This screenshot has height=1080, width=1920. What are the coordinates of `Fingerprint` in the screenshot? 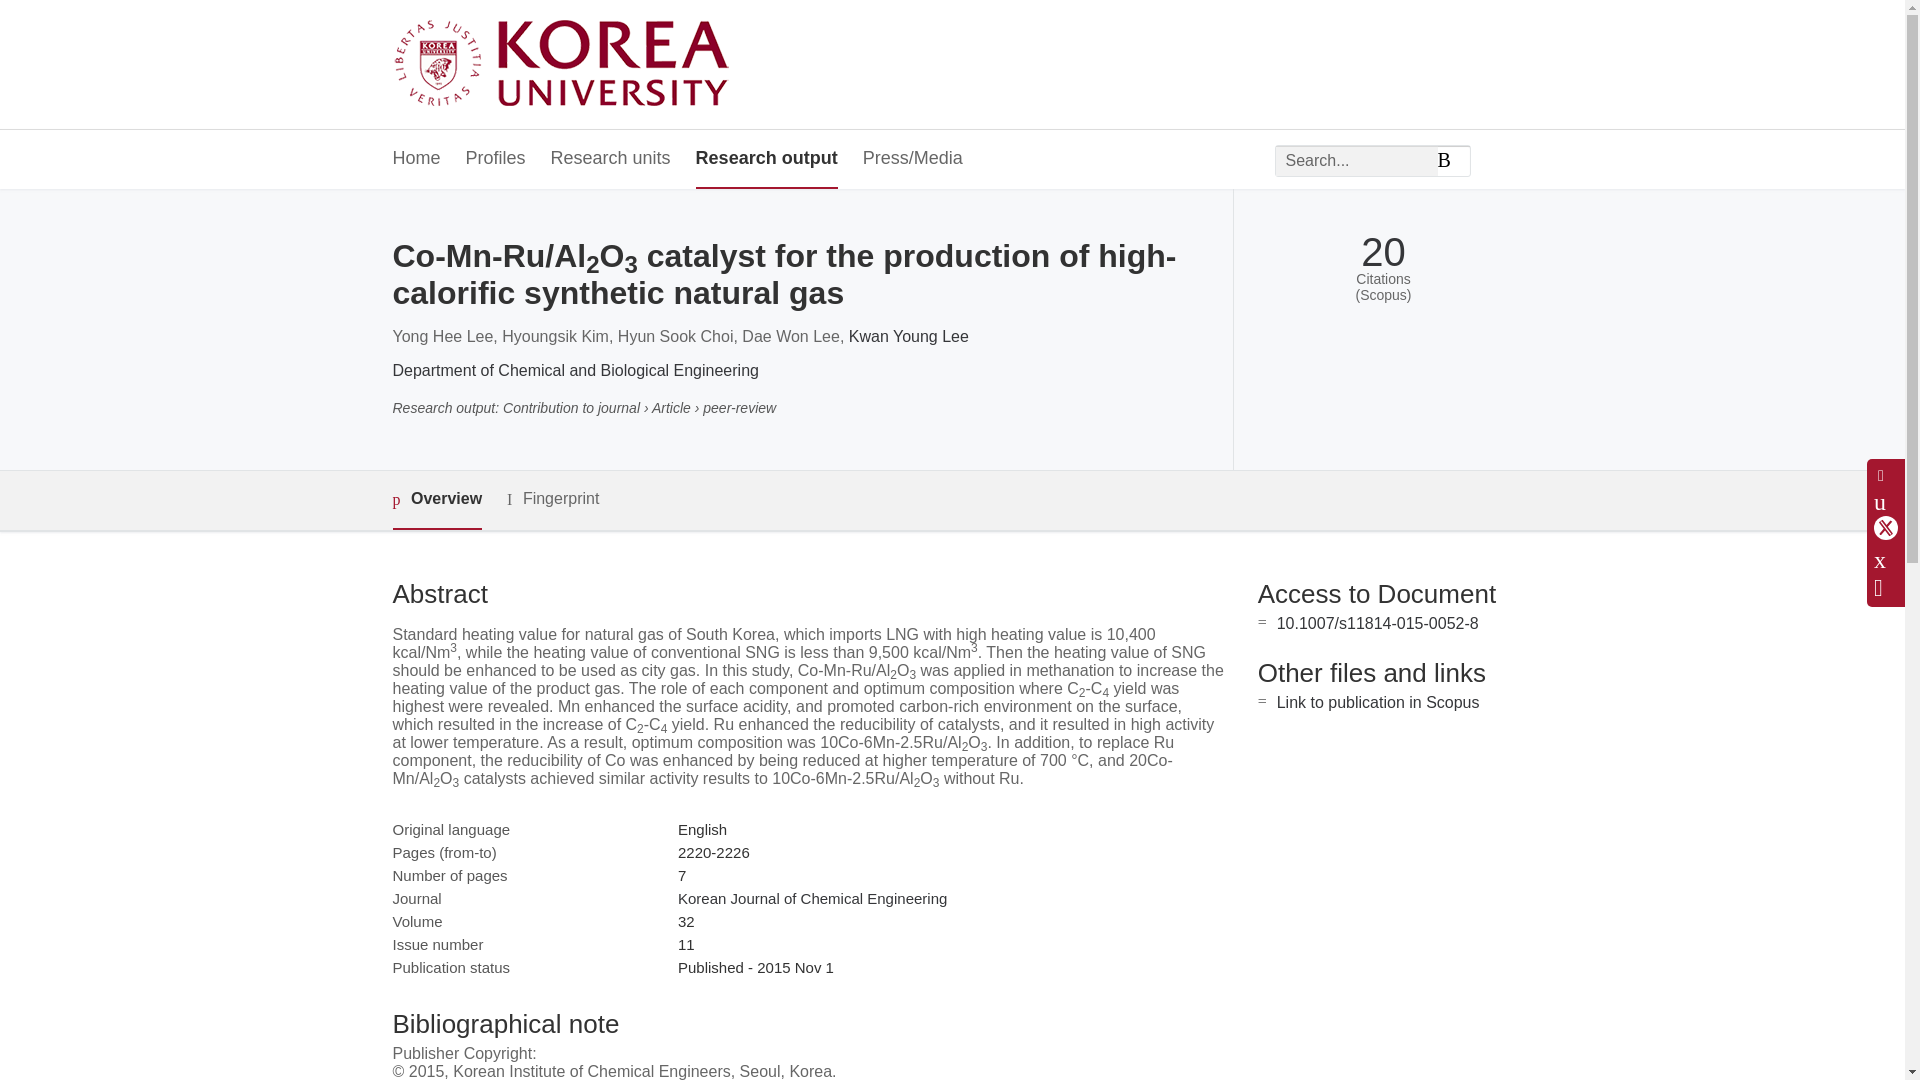 It's located at (552, 499).